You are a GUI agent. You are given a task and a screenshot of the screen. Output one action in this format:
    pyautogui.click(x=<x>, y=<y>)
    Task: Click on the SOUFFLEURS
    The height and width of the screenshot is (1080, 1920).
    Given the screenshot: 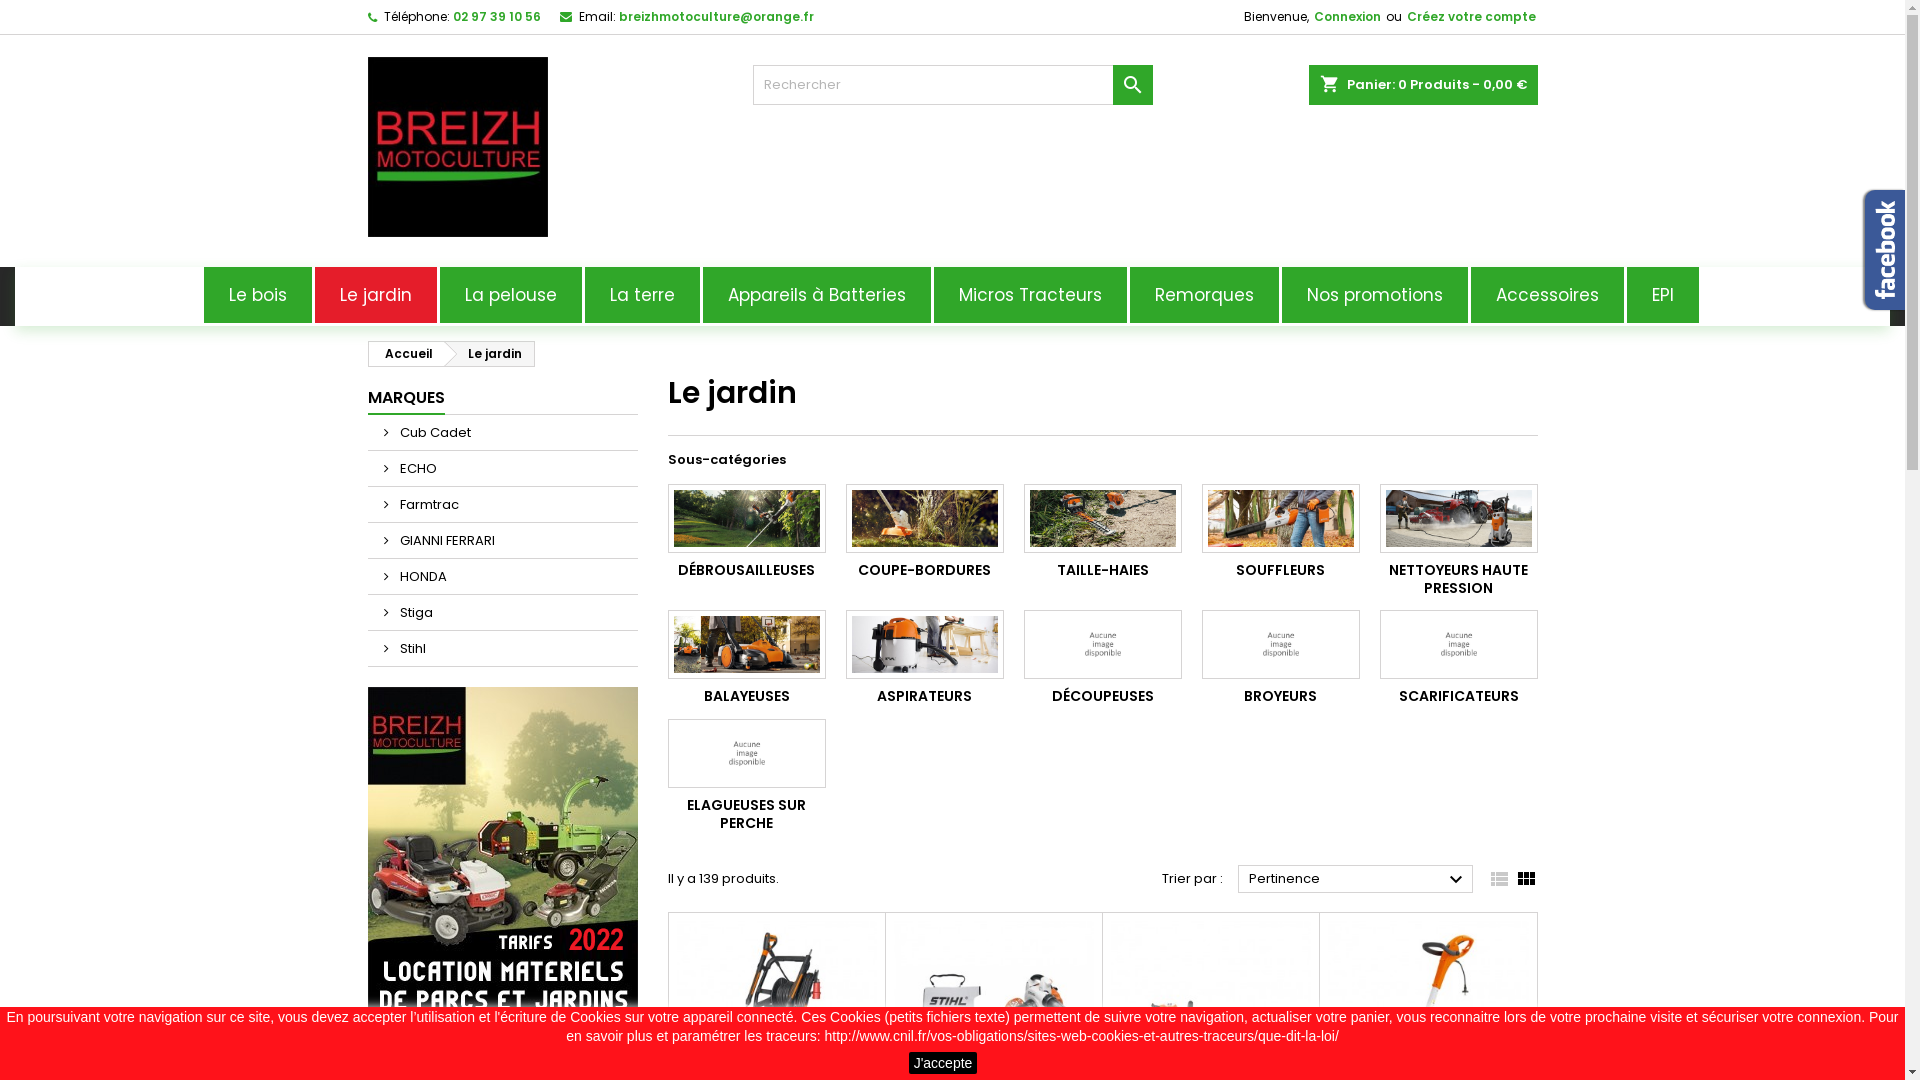 What is the action you would take?
    pyautogui.click(x=1280, y=570)
    